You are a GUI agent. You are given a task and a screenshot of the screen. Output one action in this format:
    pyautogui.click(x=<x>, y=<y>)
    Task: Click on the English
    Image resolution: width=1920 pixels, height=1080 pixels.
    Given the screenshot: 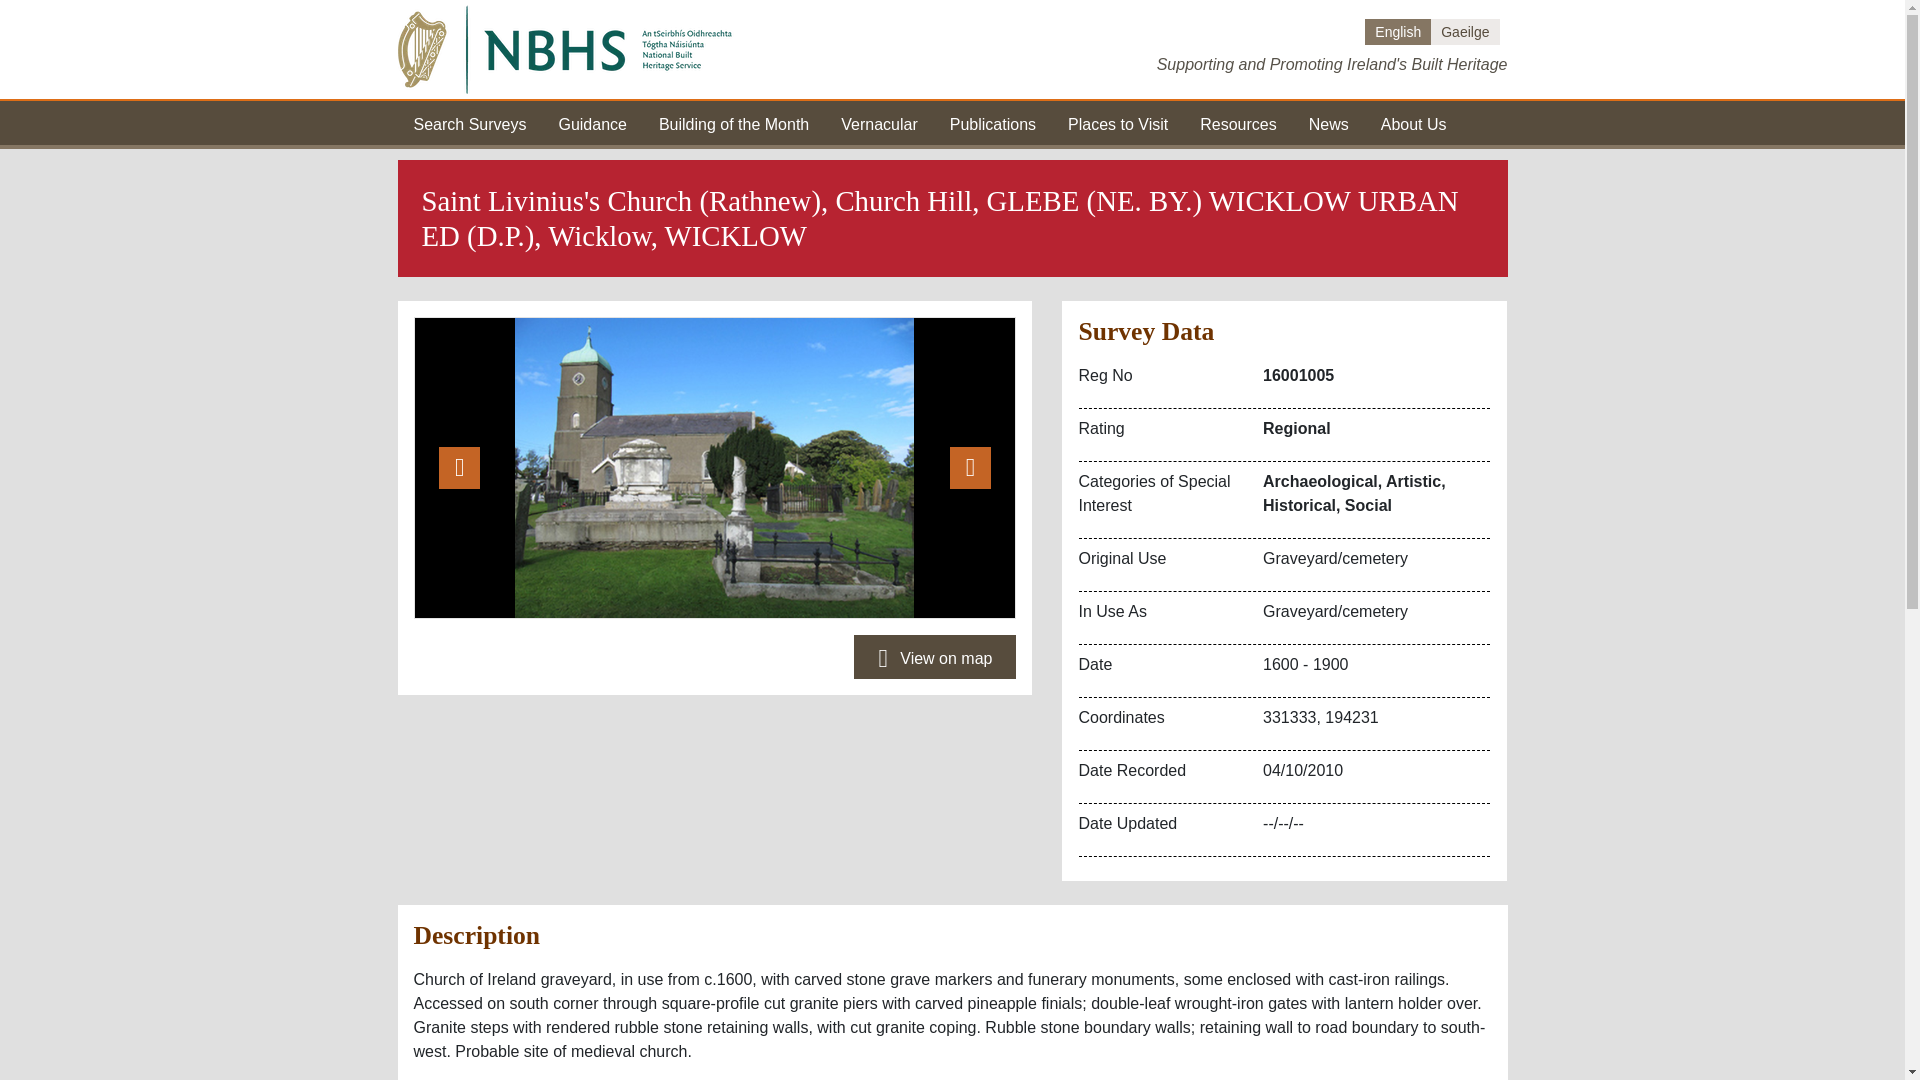 What is the action you would take?
    pyautogui.click(x=1398, y=32)
    